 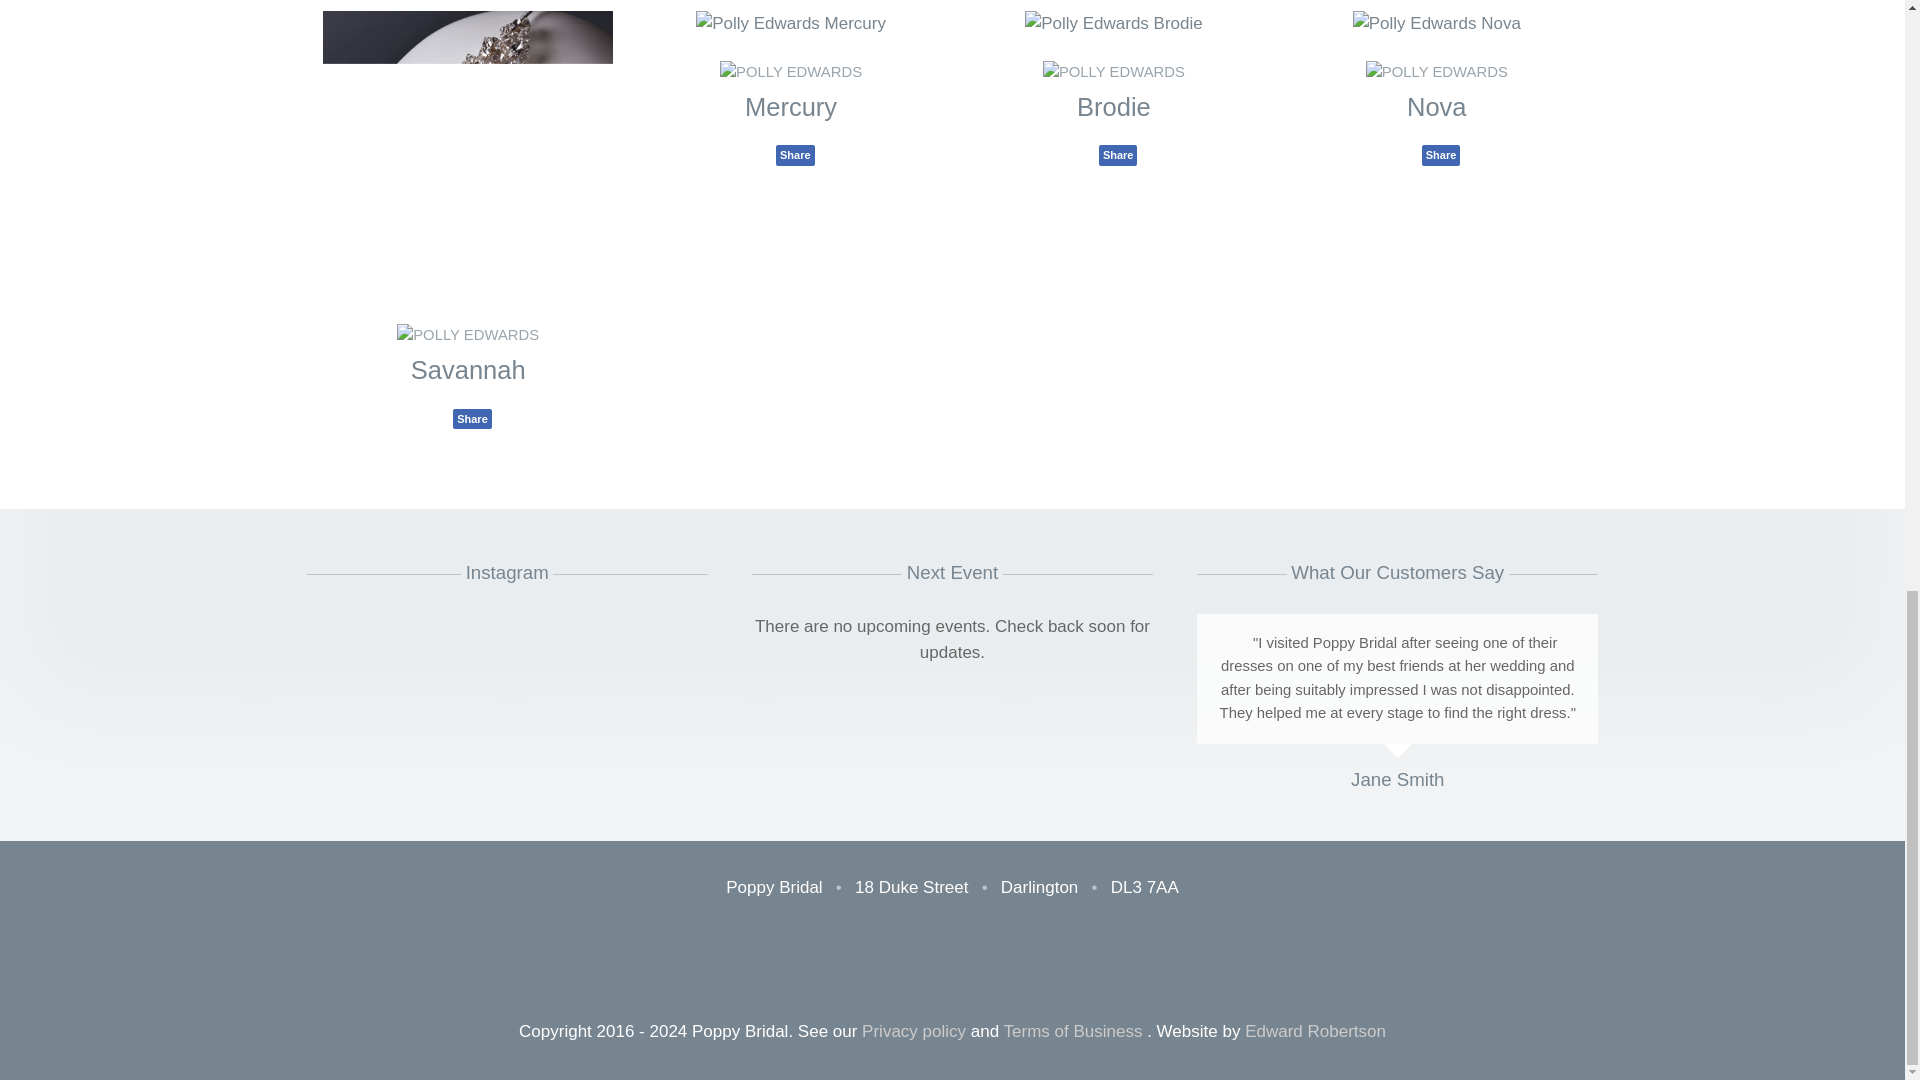 I want to click on Share, so click(x=472, y=418).